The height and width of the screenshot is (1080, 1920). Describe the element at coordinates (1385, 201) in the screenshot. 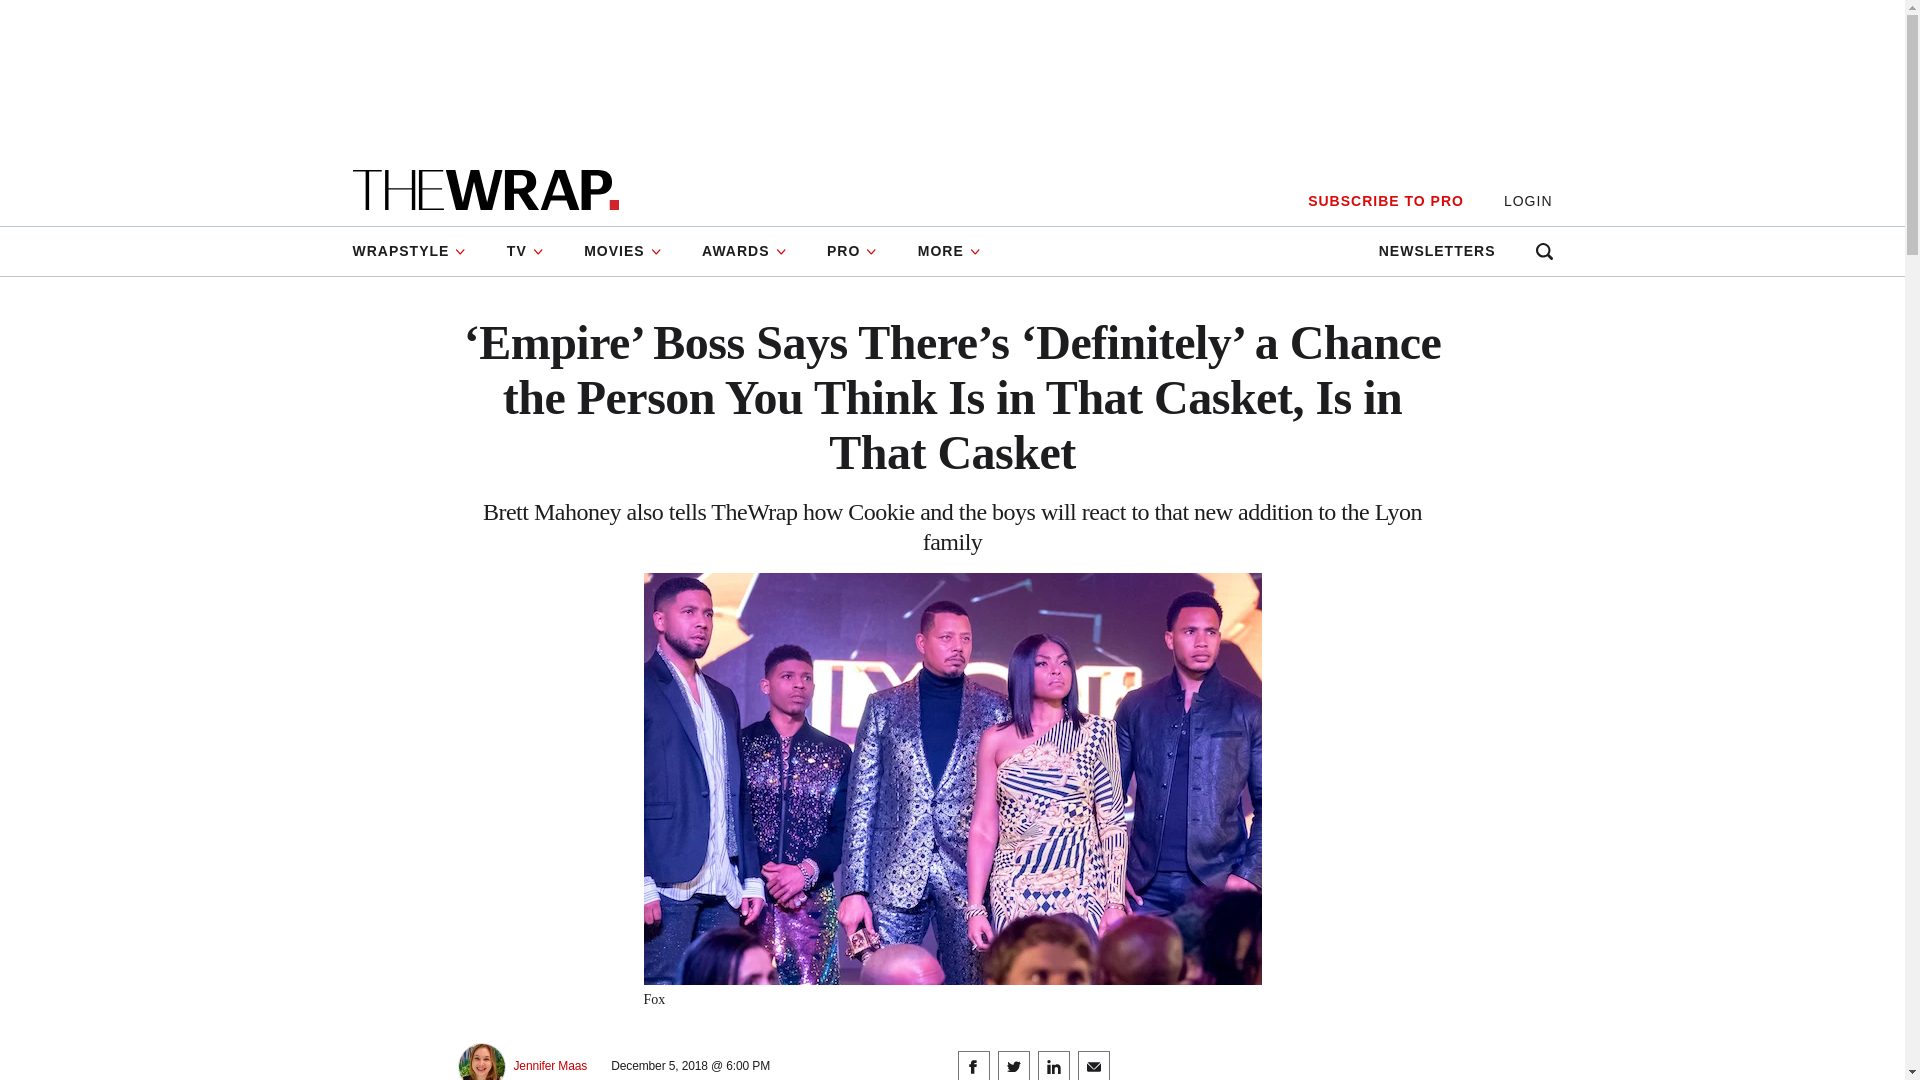

I see `SUBSCRIBE TO PRO` at that location.